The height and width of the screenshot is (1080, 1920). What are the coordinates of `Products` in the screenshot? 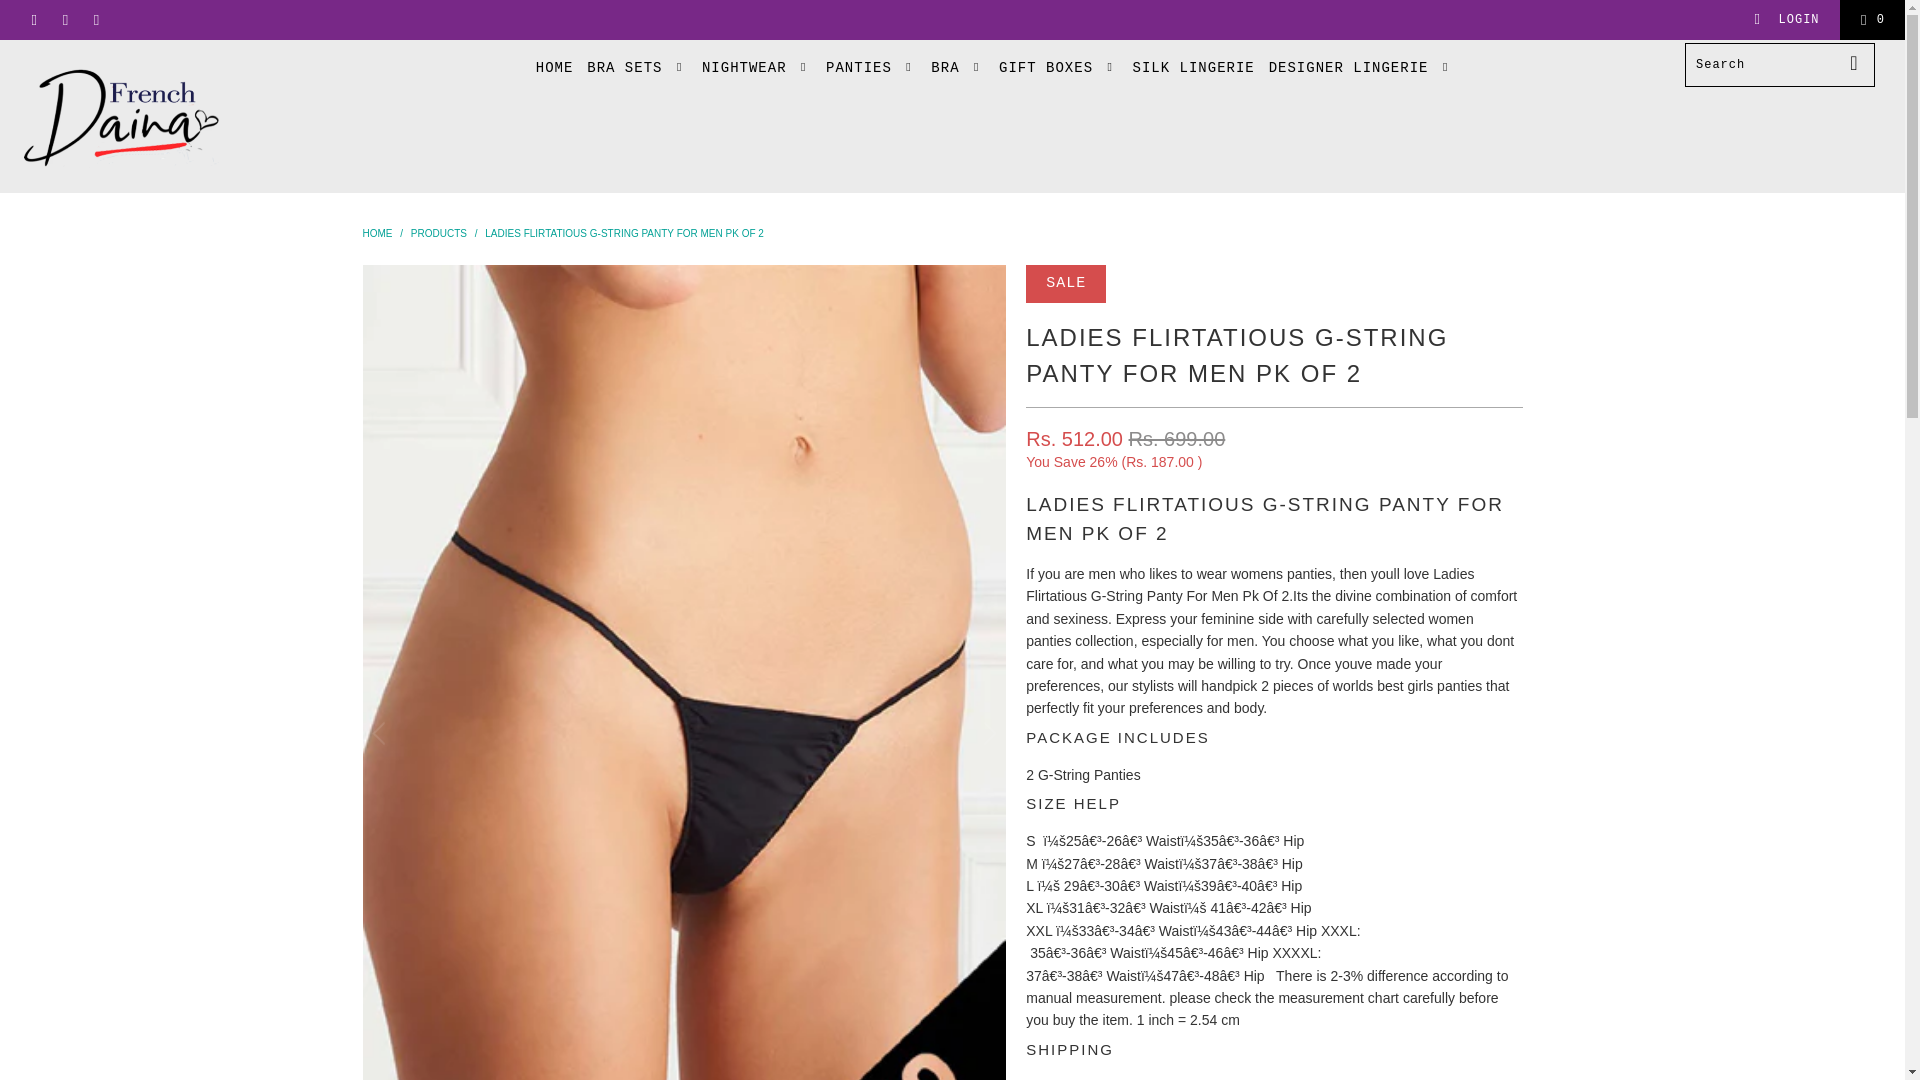 It's located at (438, 232).